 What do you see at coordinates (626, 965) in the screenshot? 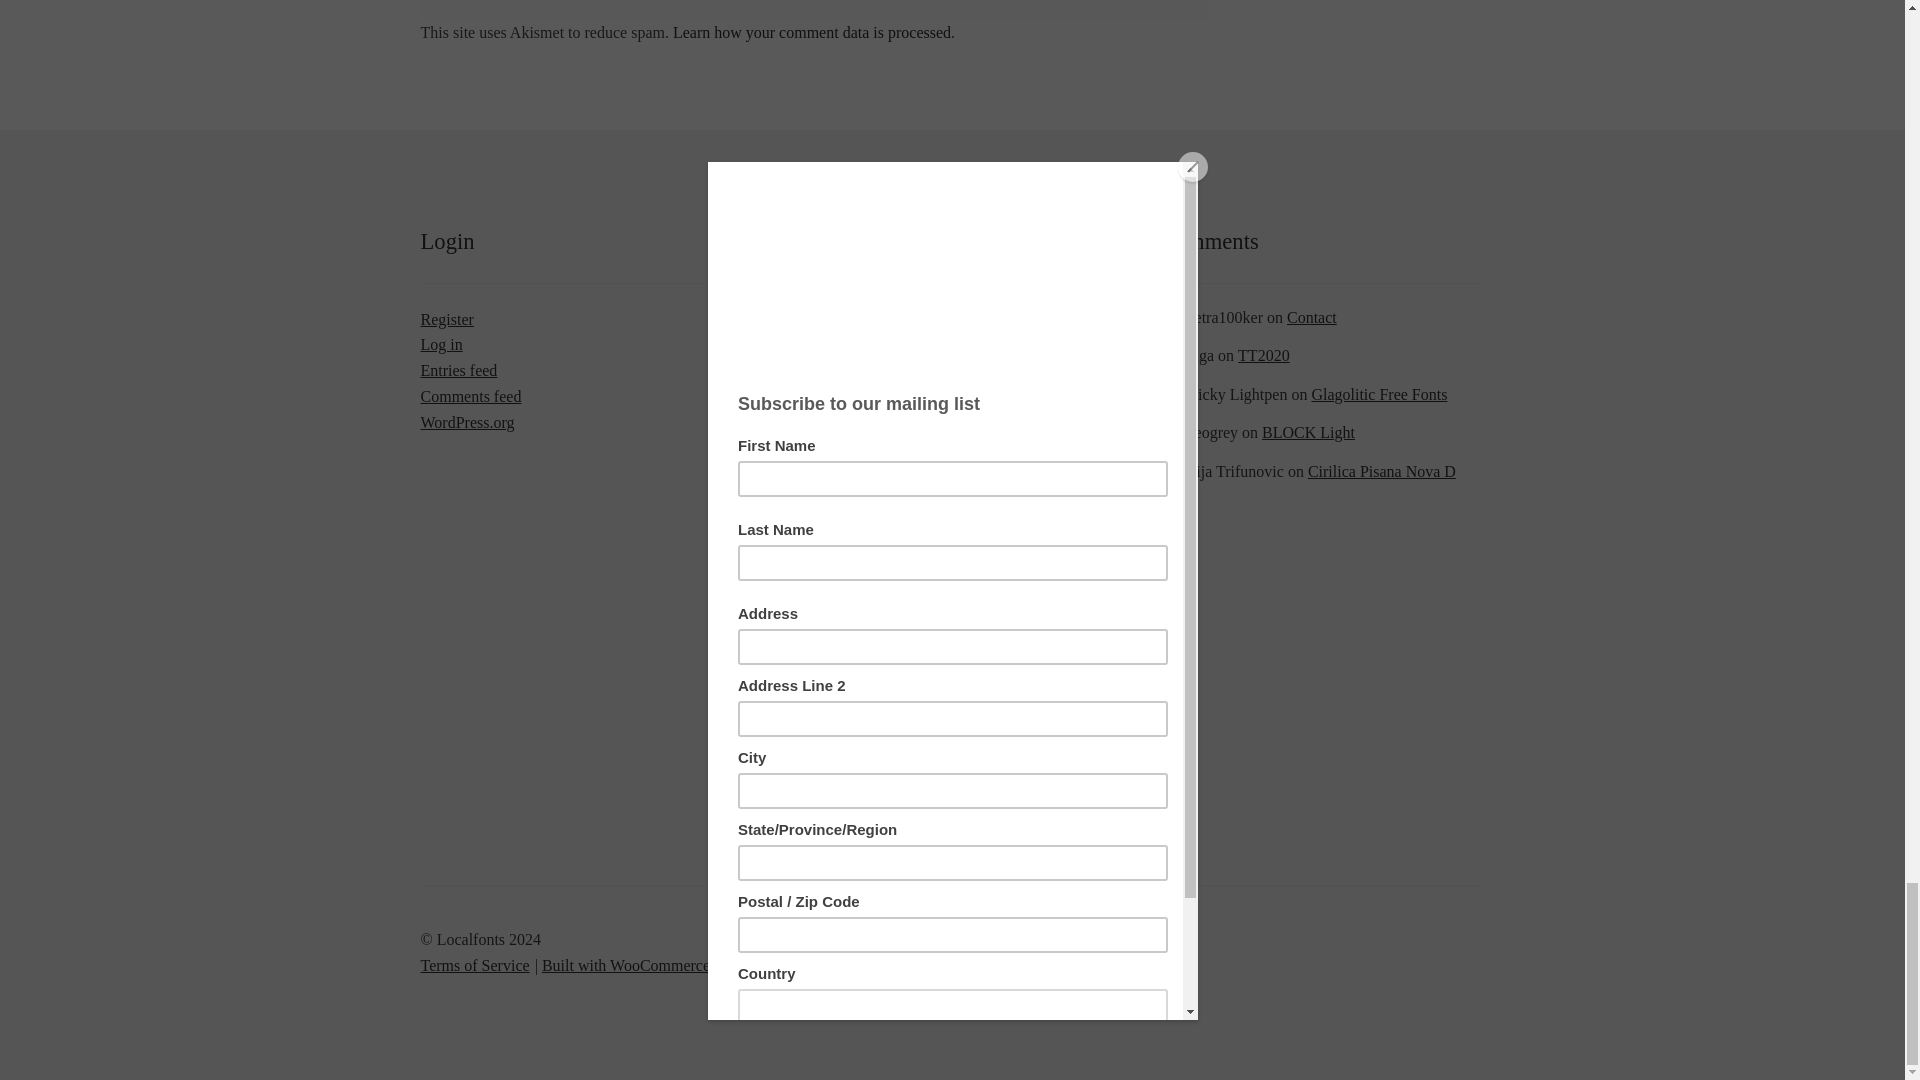
I see `WooCommerce - The Best eCommerce Platform for WordPress` at bounding box center [626, 965].